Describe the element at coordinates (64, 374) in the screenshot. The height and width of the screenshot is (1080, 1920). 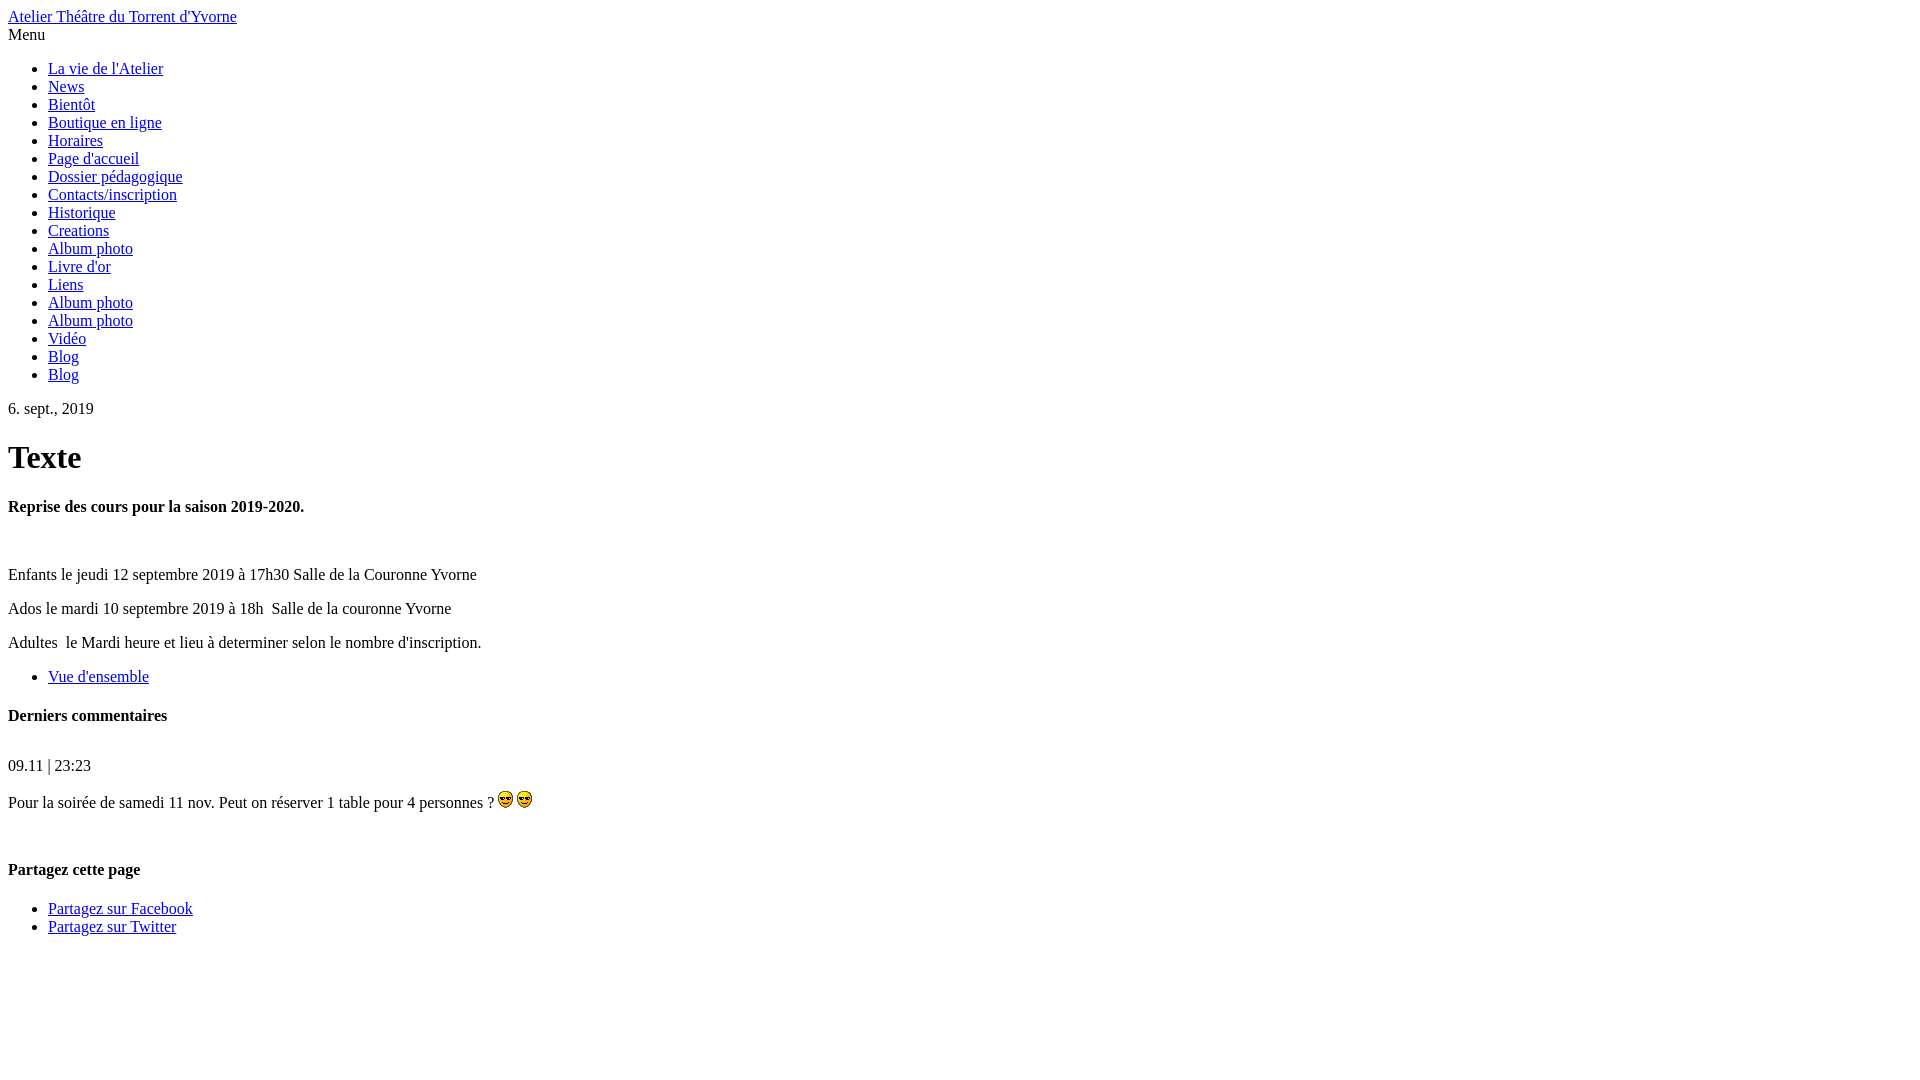
I see `Blog` at that location.